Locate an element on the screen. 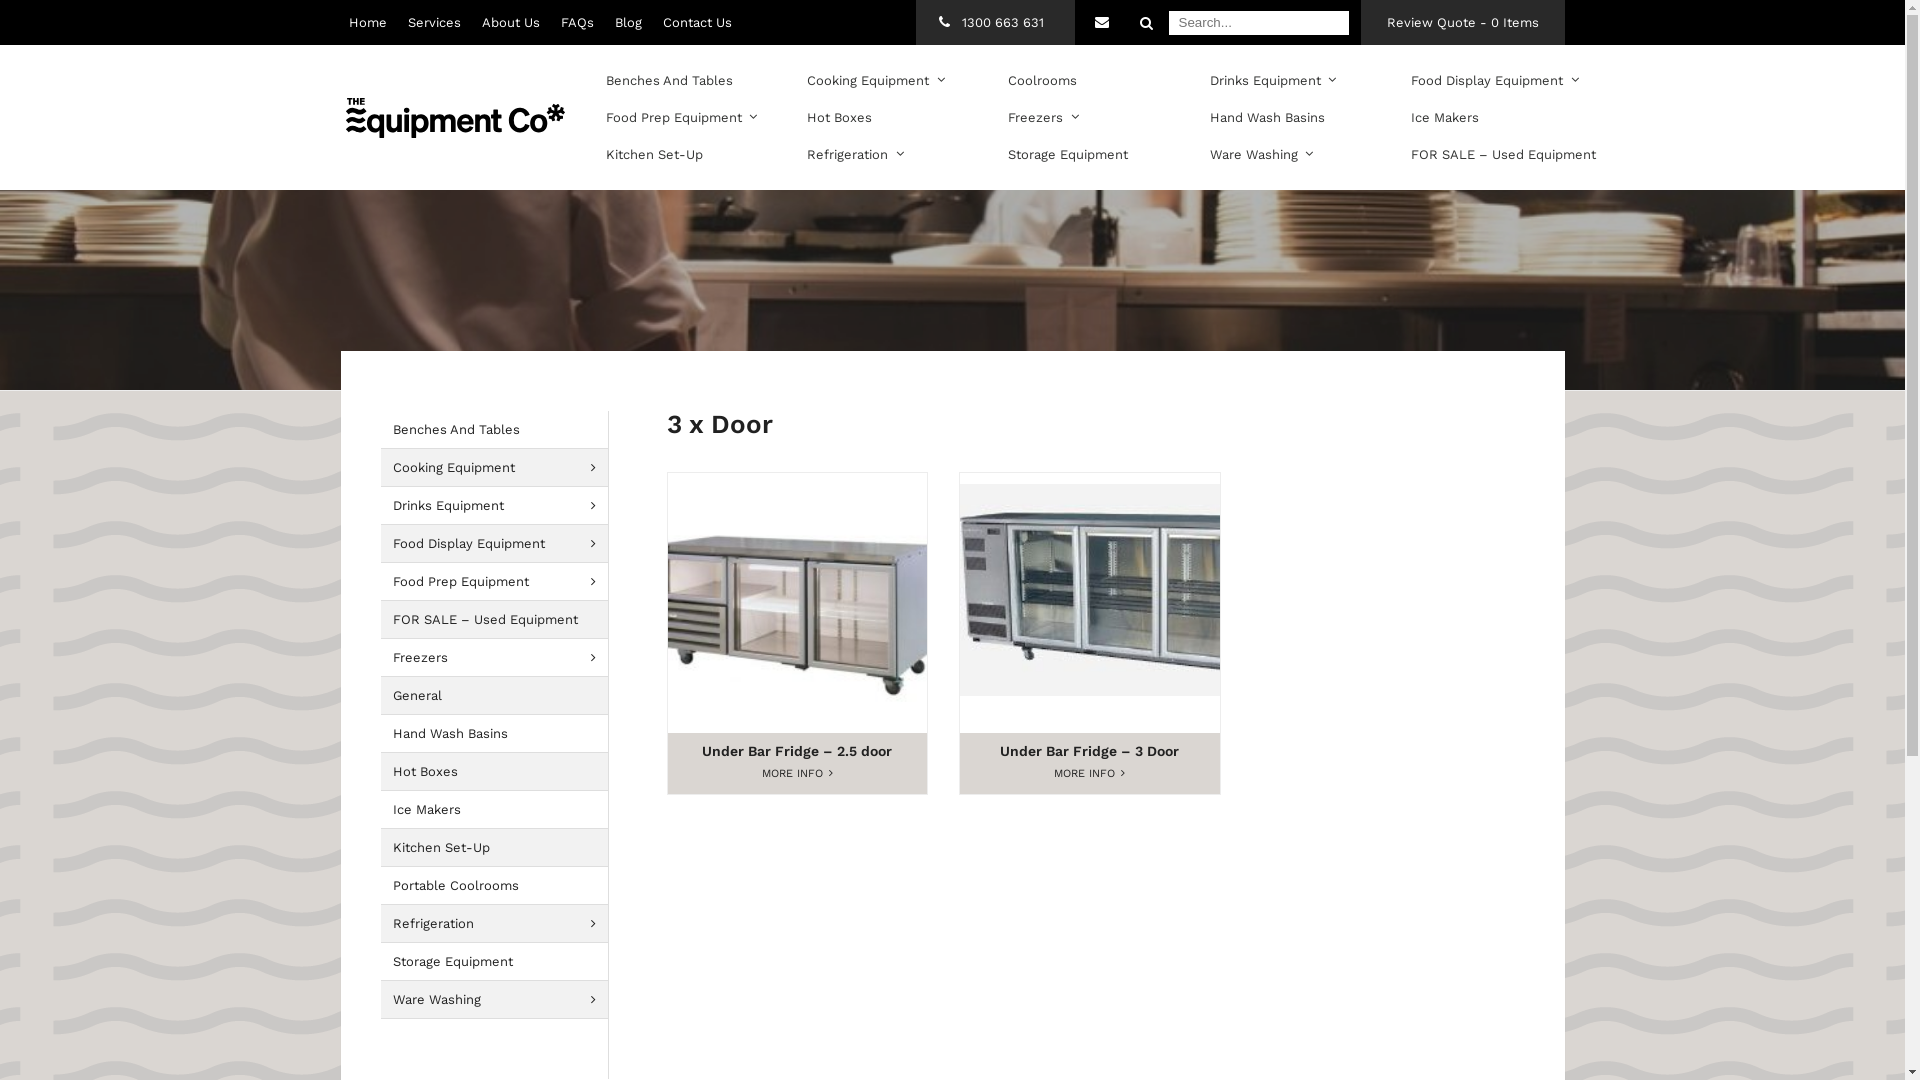 Image resolution: width=1920 pixels, height=1080 pixels. Freezers is located at coordinates (1040, 118).